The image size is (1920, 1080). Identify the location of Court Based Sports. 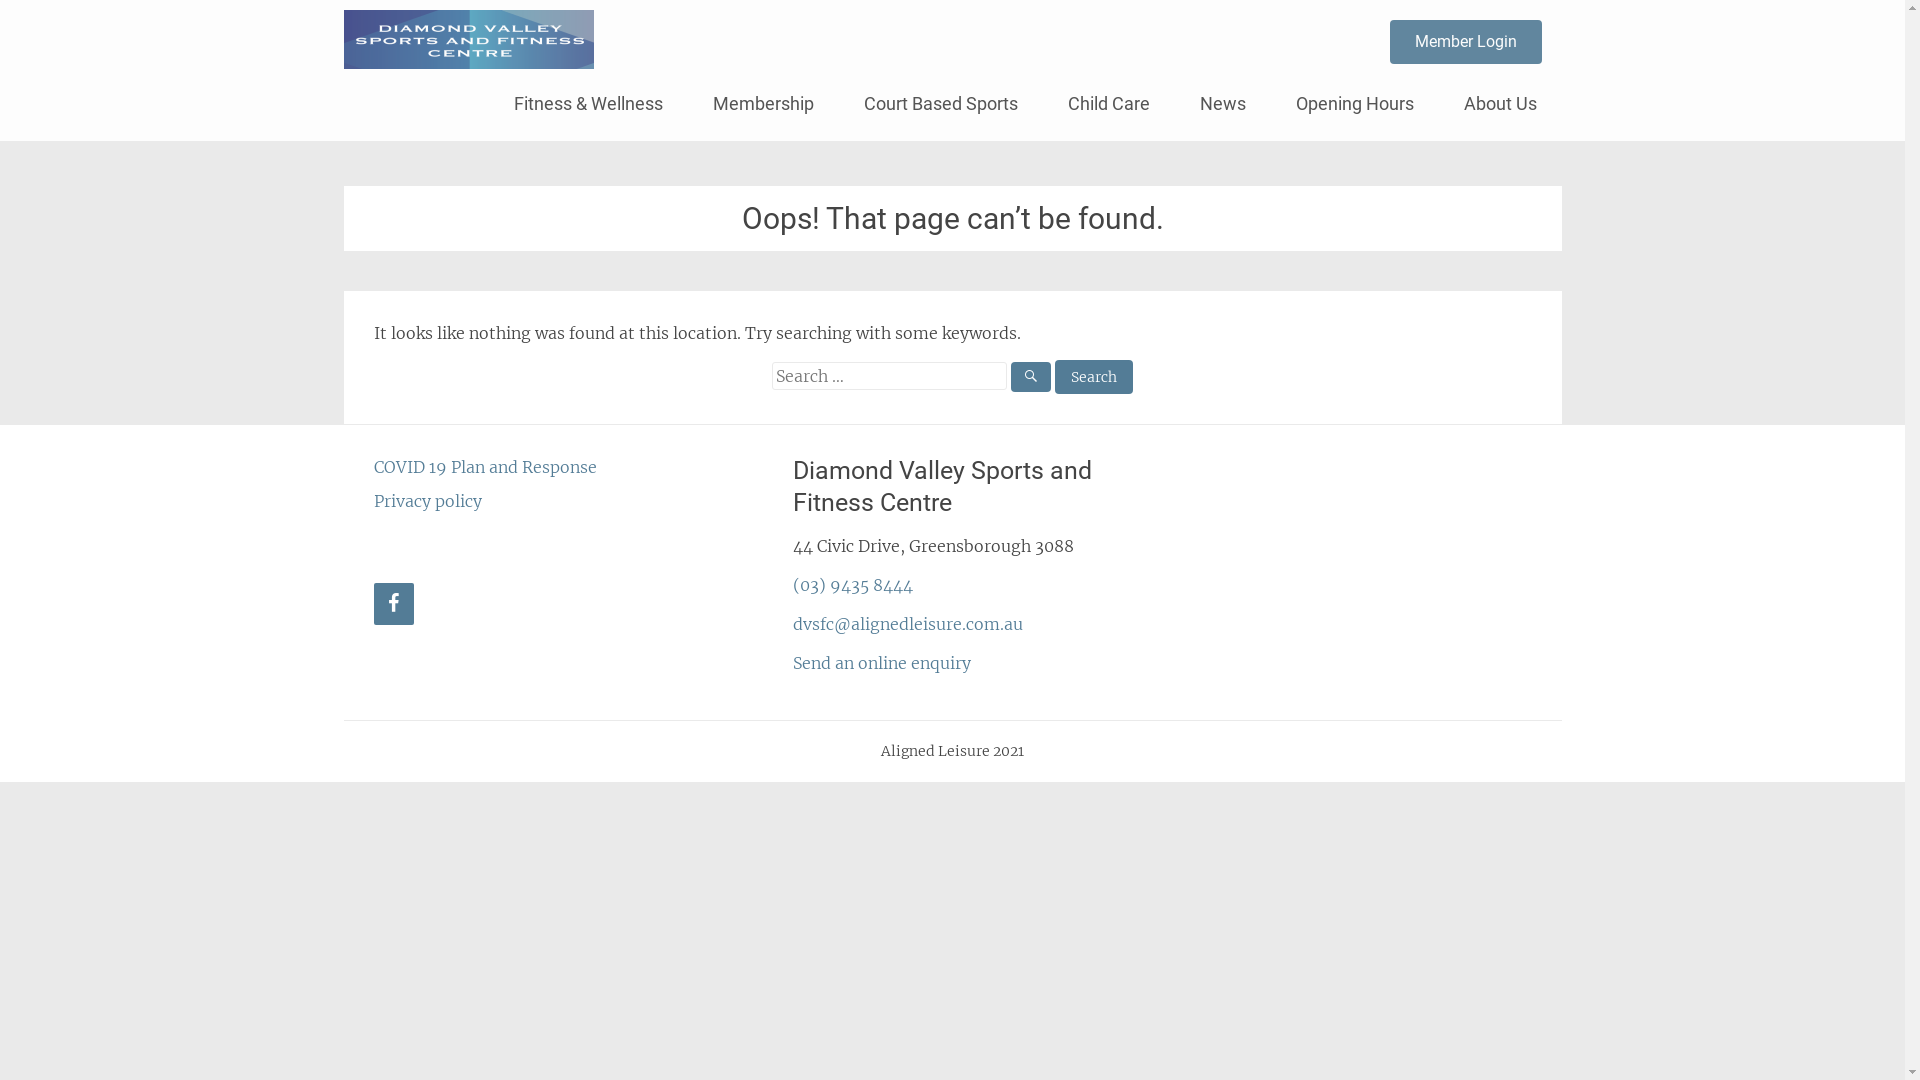
(940, 104).